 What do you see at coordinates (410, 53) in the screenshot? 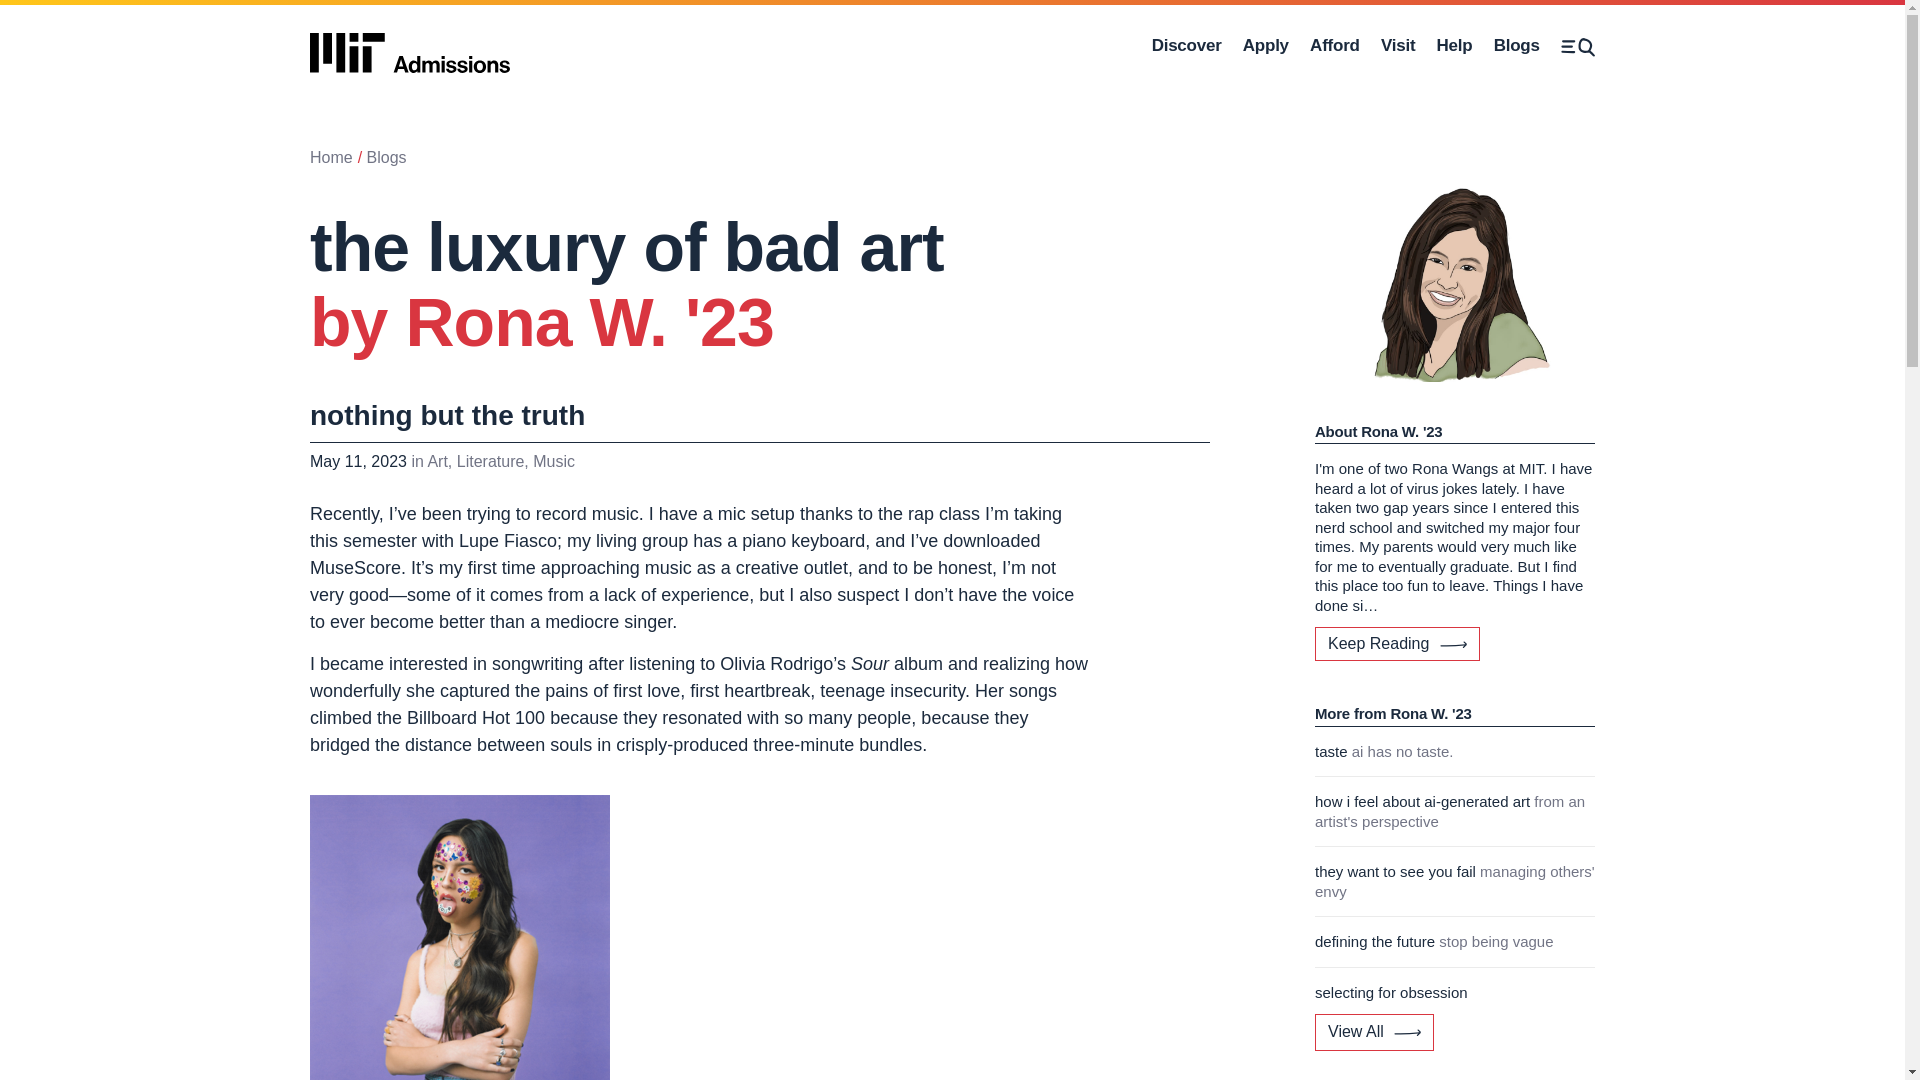
I see `MIT logo` at bounding box center [410, 53].